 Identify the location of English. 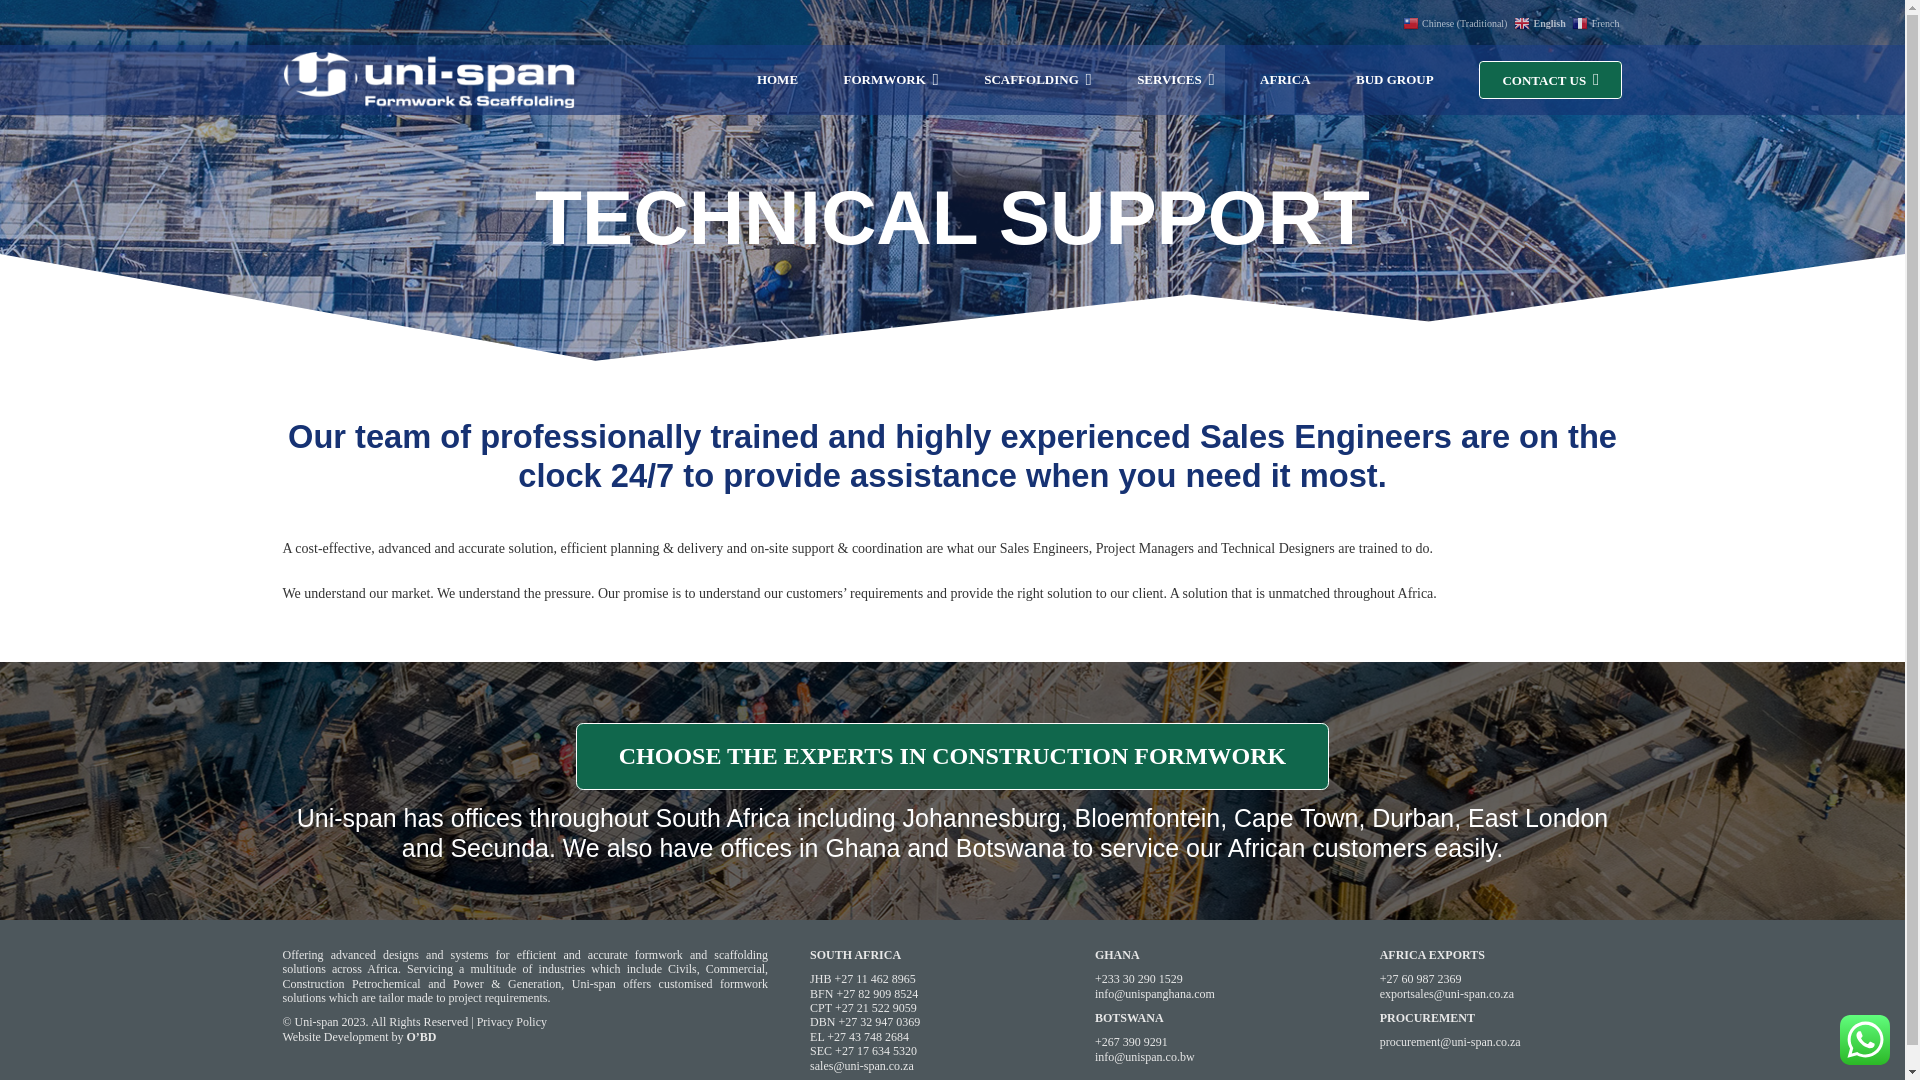
(1541, 22).